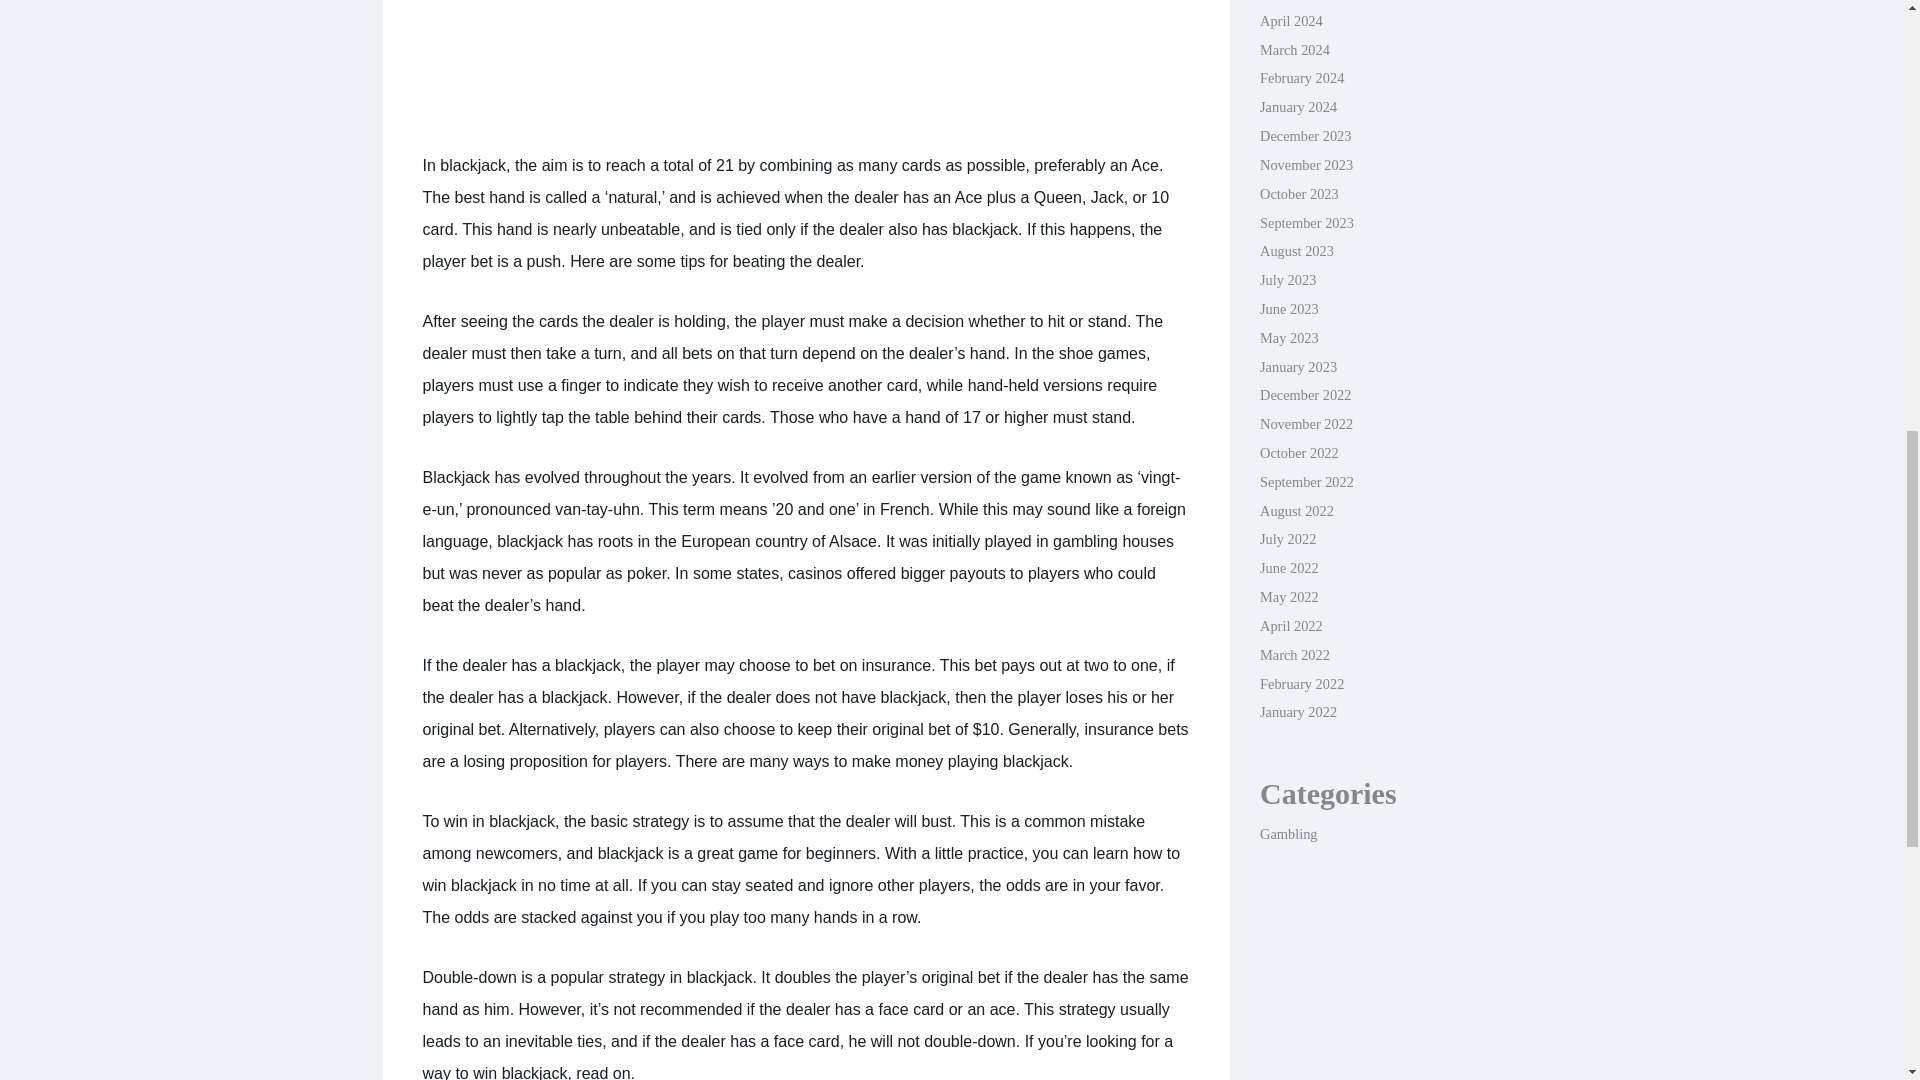 The image size is (1920, 1080). Describe the element at coordinates (1290, 20) in the screenshot. I see `April 2024` at that location.